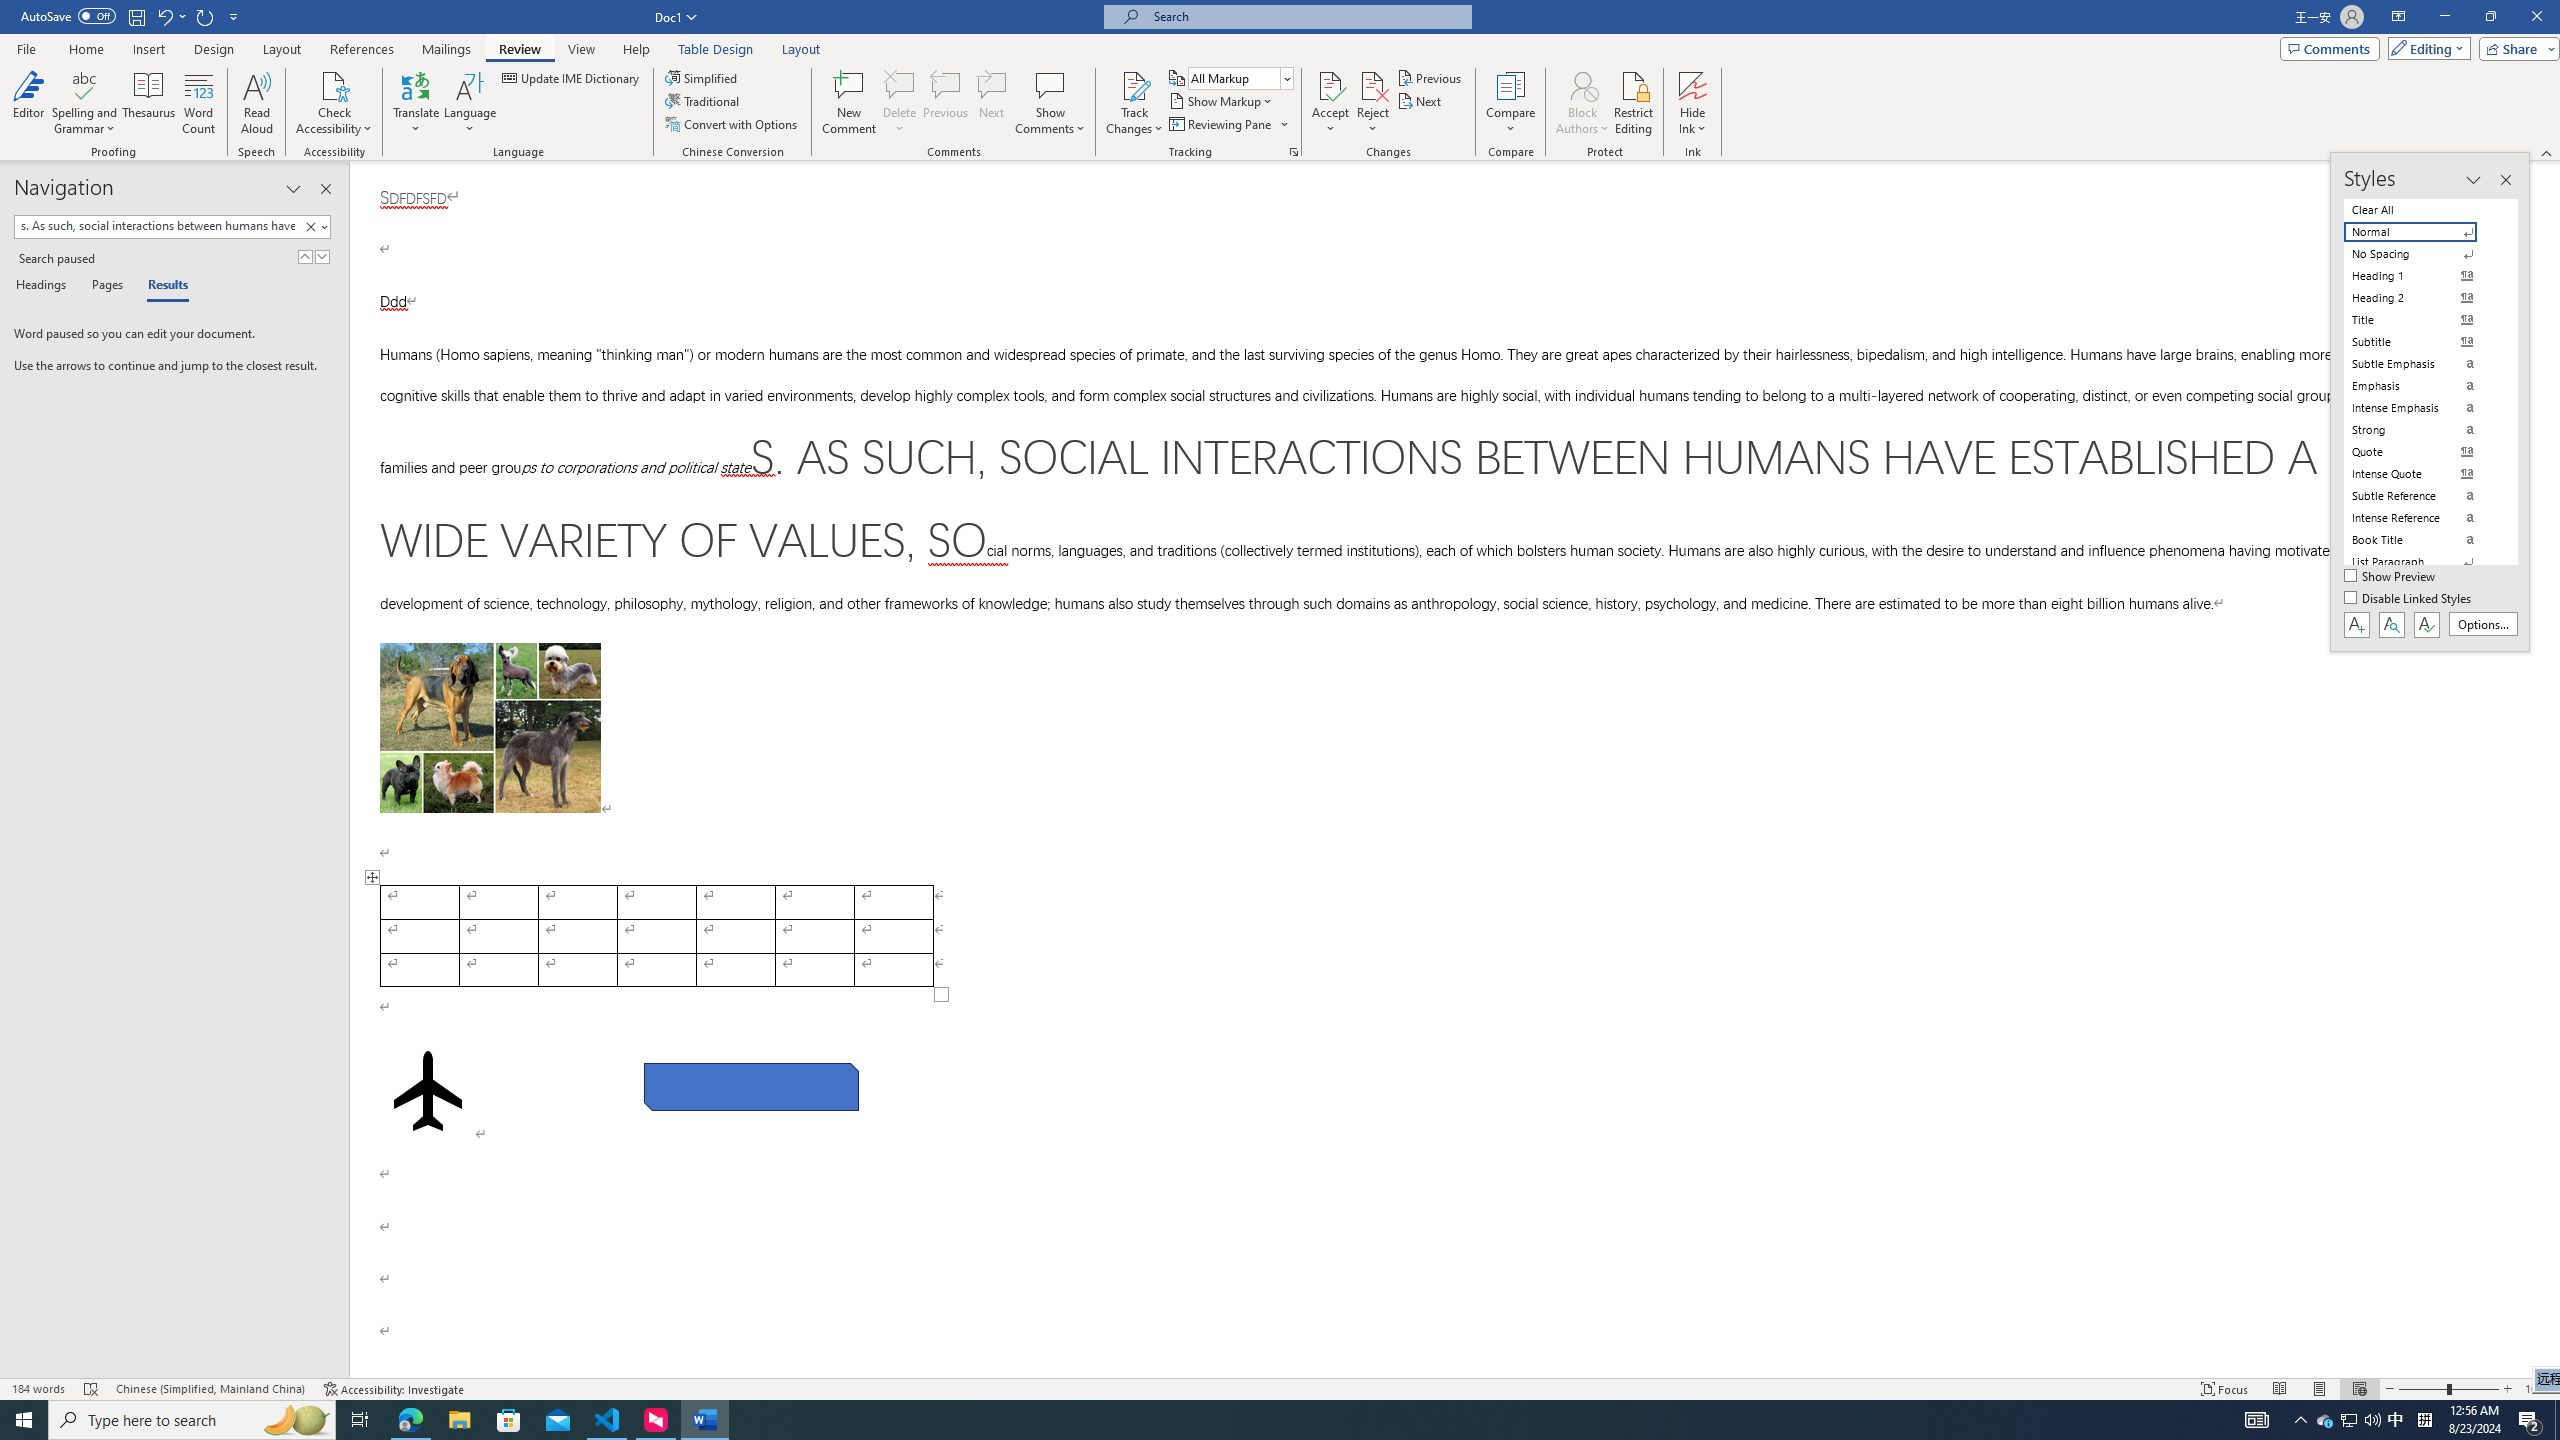  What do you see at coordinates (2422, 209) in the screenshot?
I see `Clear All` at bounding box center [2422, 209].